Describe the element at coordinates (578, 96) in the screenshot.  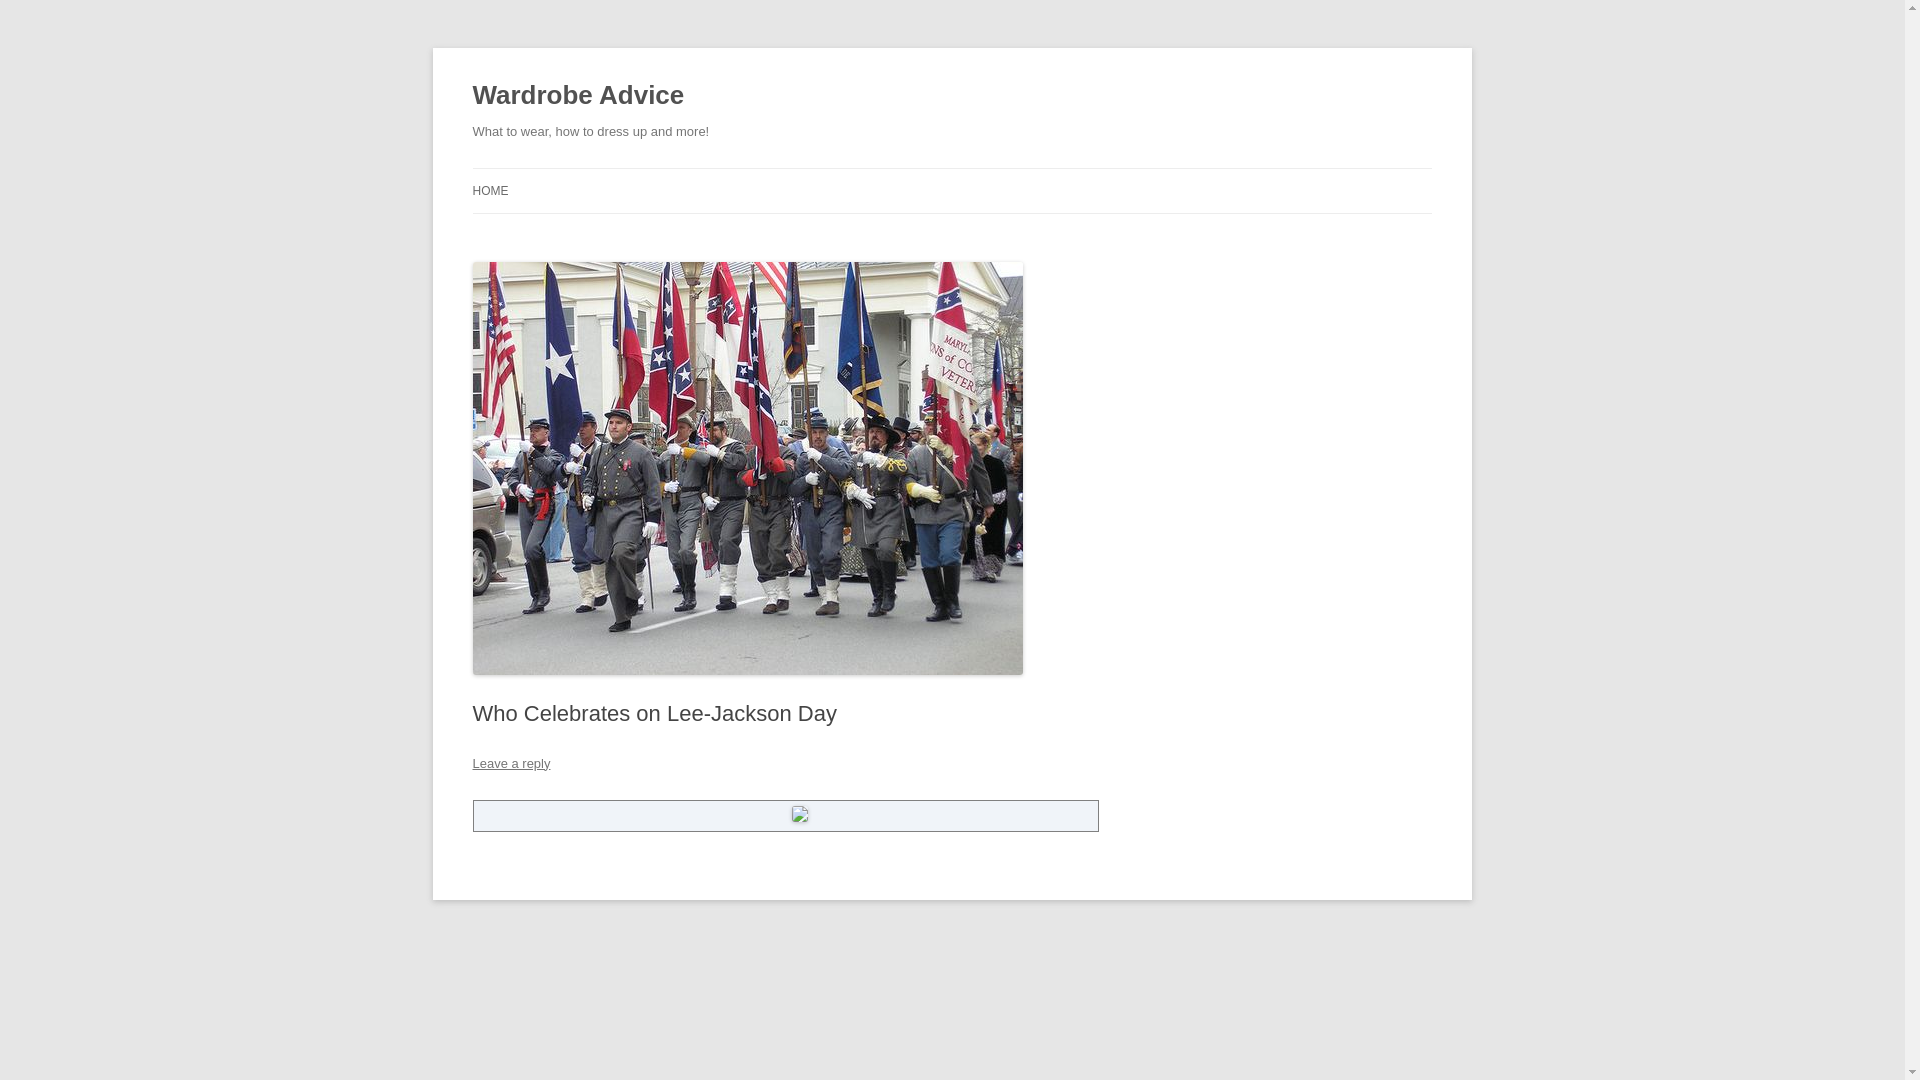
I see `Wardrobe Advice` at that location.